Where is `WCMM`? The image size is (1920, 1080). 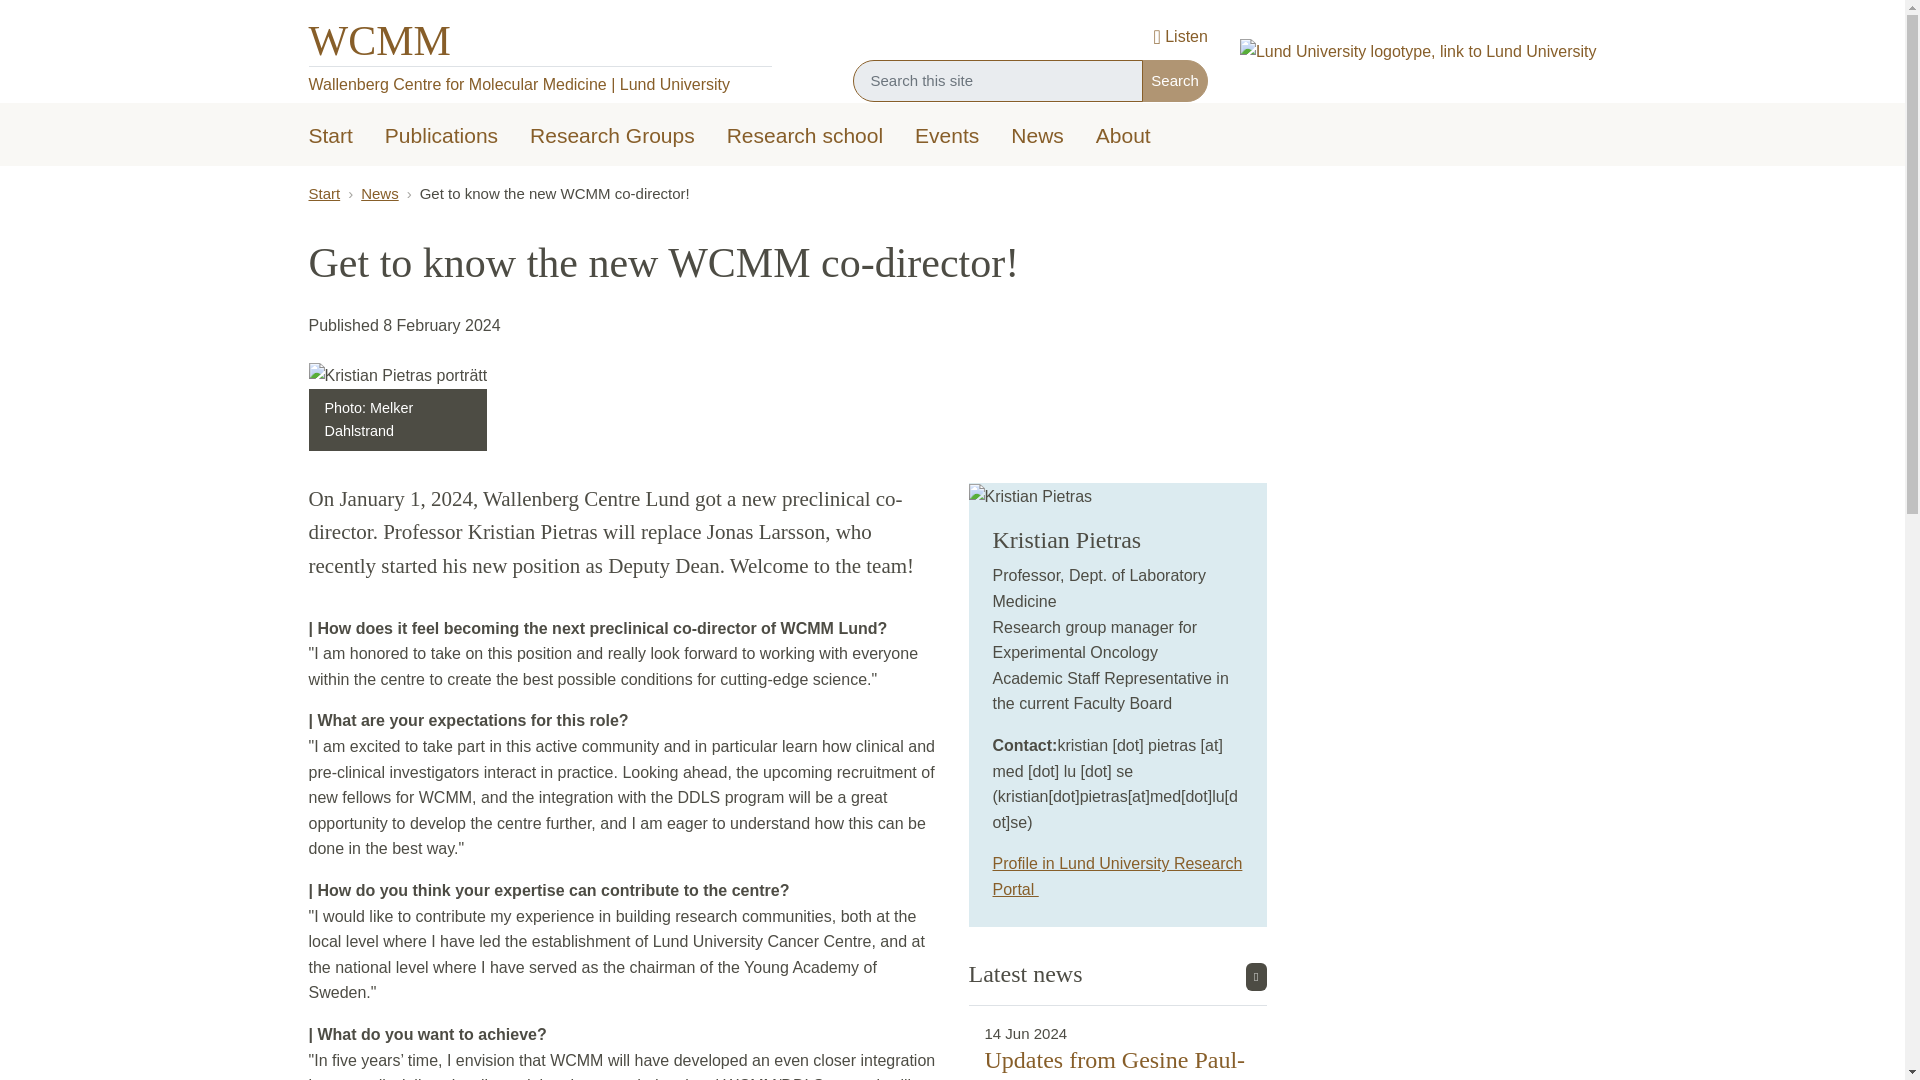 WCMM is located at coordinates (378, 40).